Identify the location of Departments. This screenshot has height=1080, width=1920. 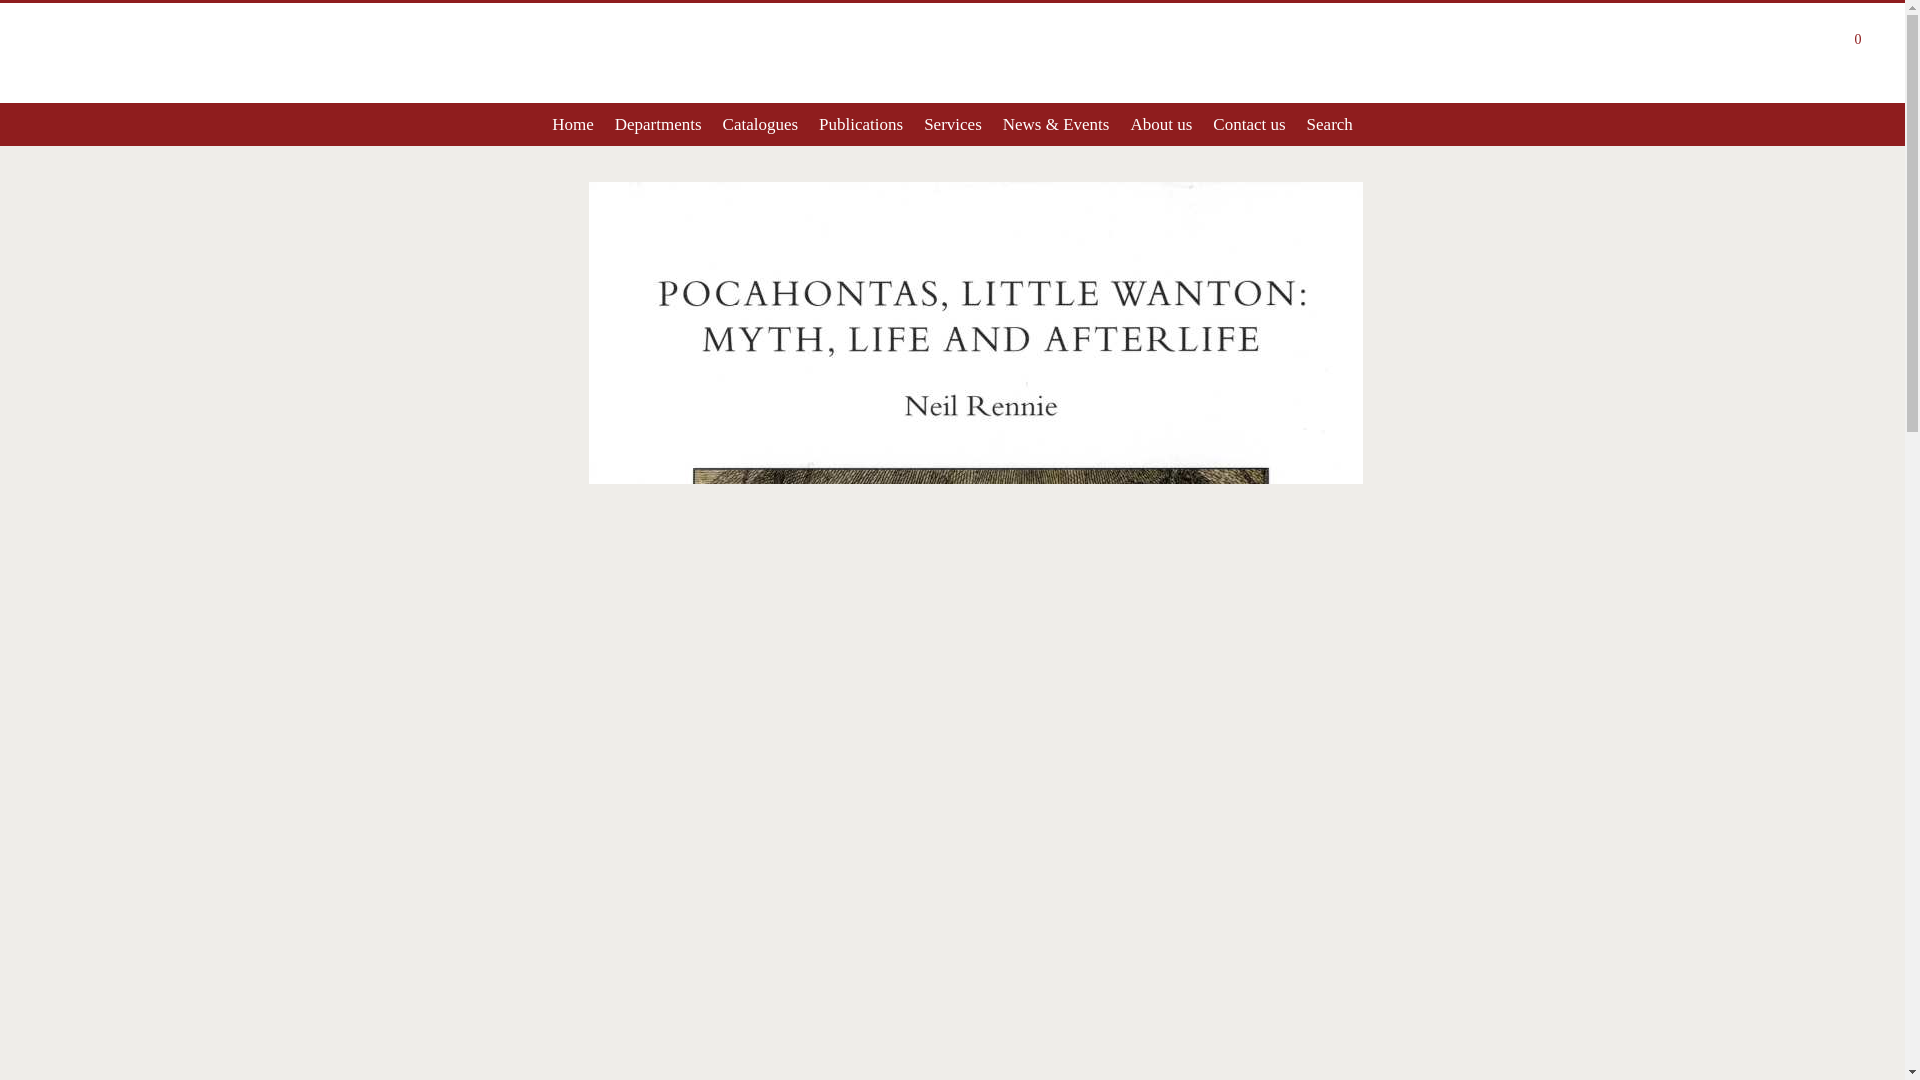
(658, 124).